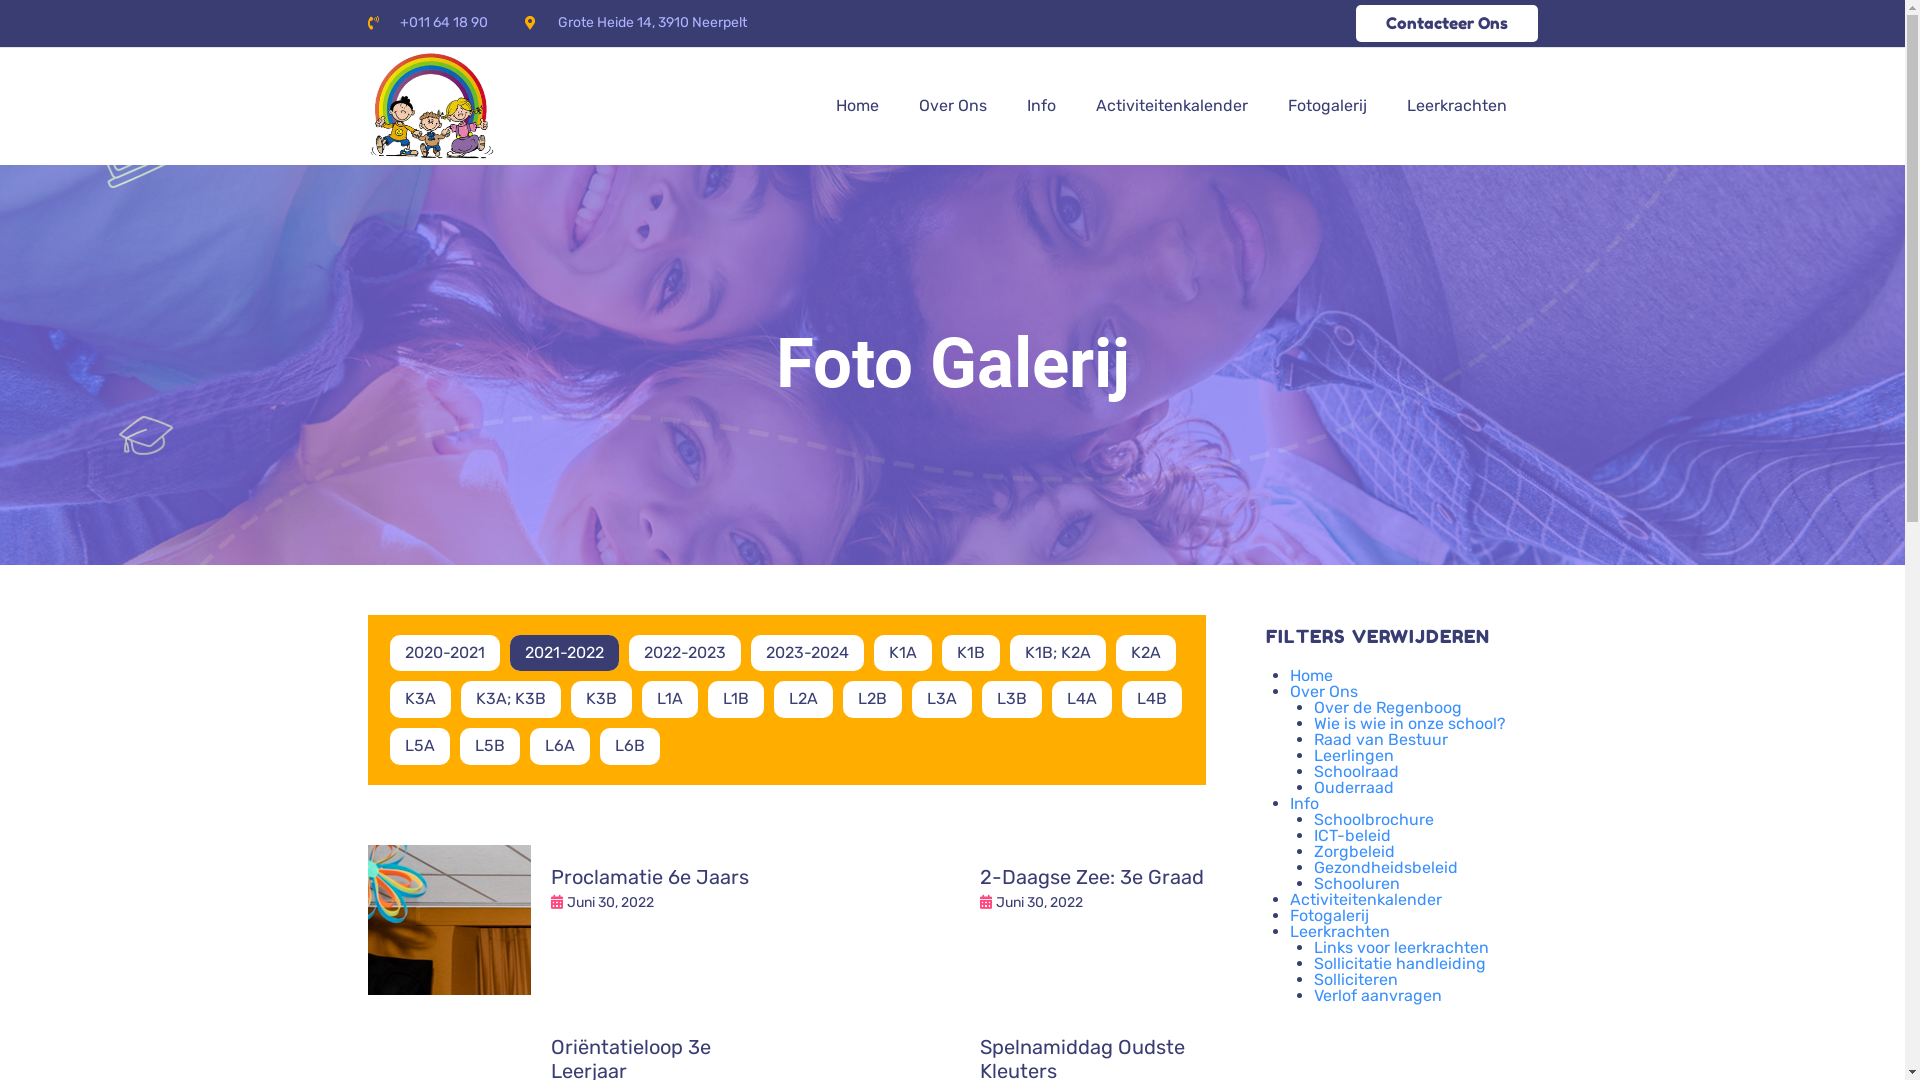  Describe the element at coordinates (1381, 740) in the screenshot. I see `Raad van Bestuur` at that location.